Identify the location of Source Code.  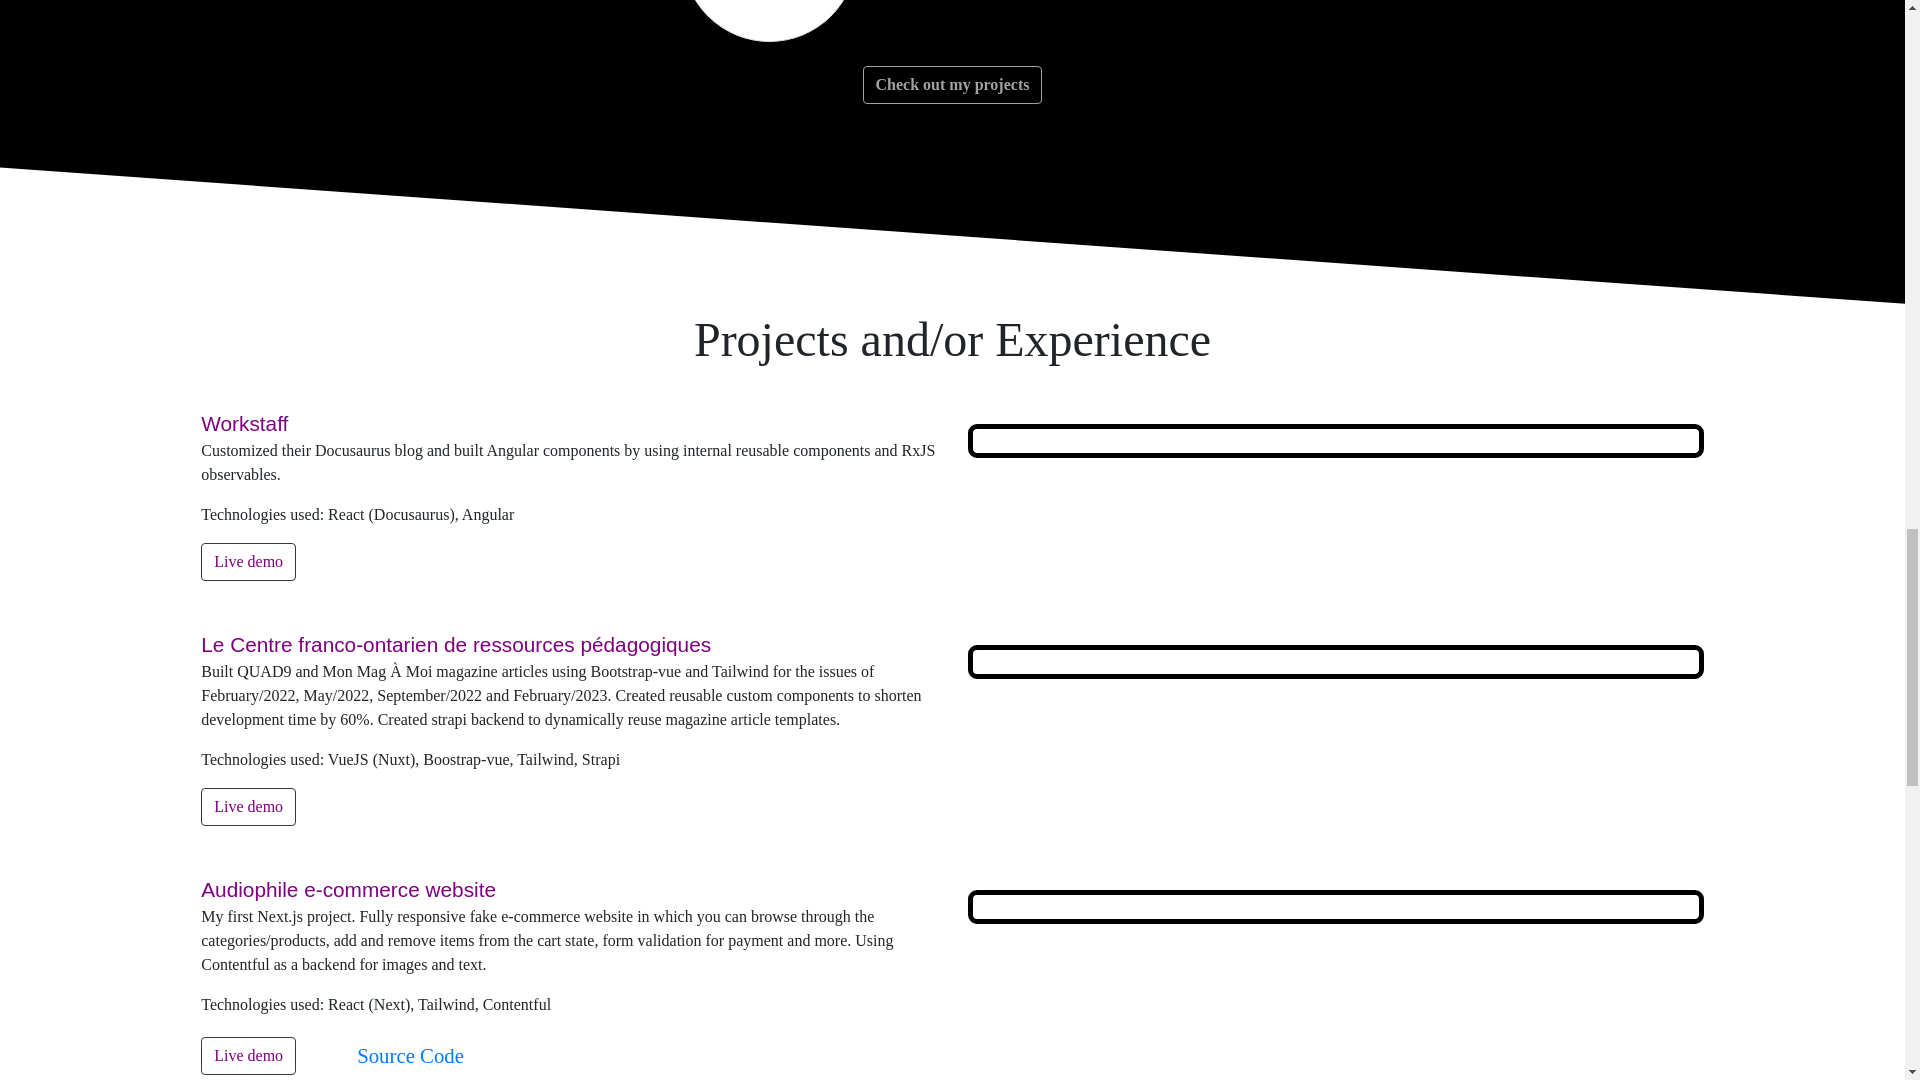
(410, 1054).